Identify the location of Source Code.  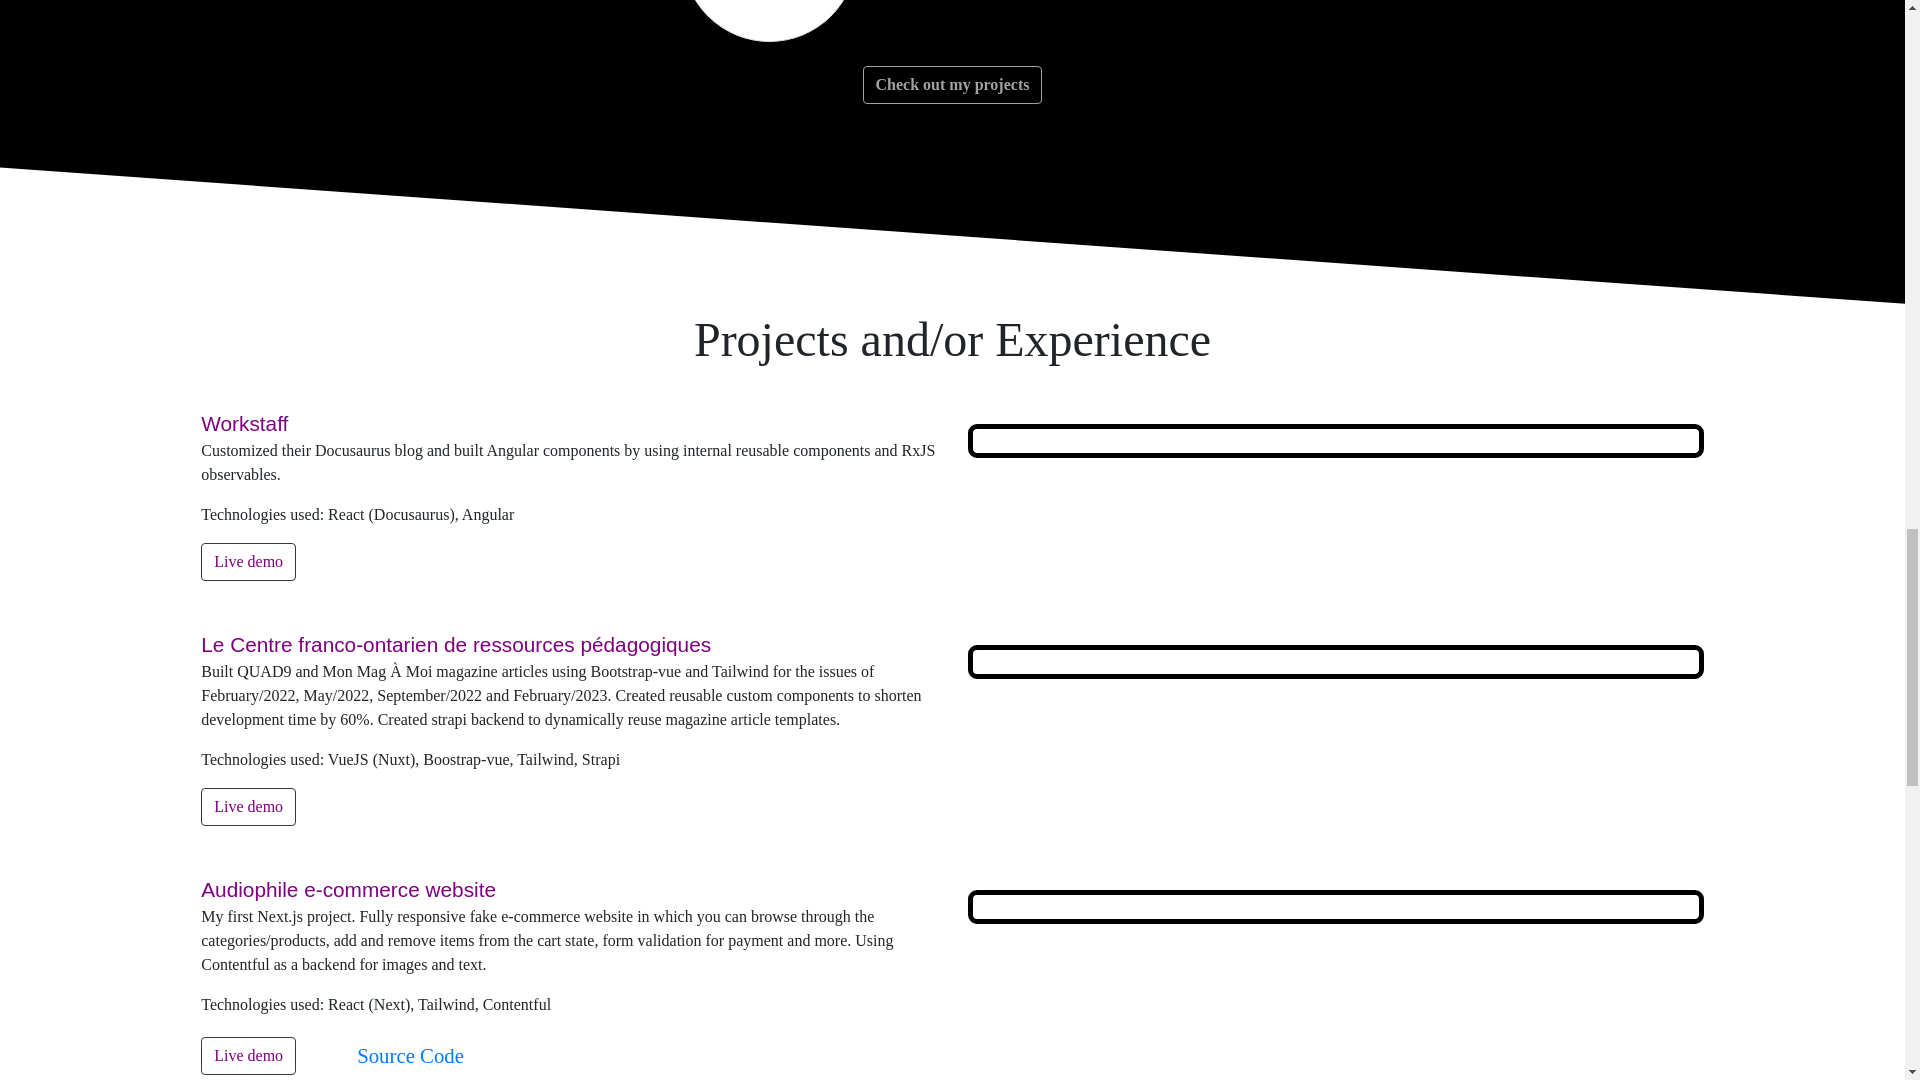
(410, 1054).